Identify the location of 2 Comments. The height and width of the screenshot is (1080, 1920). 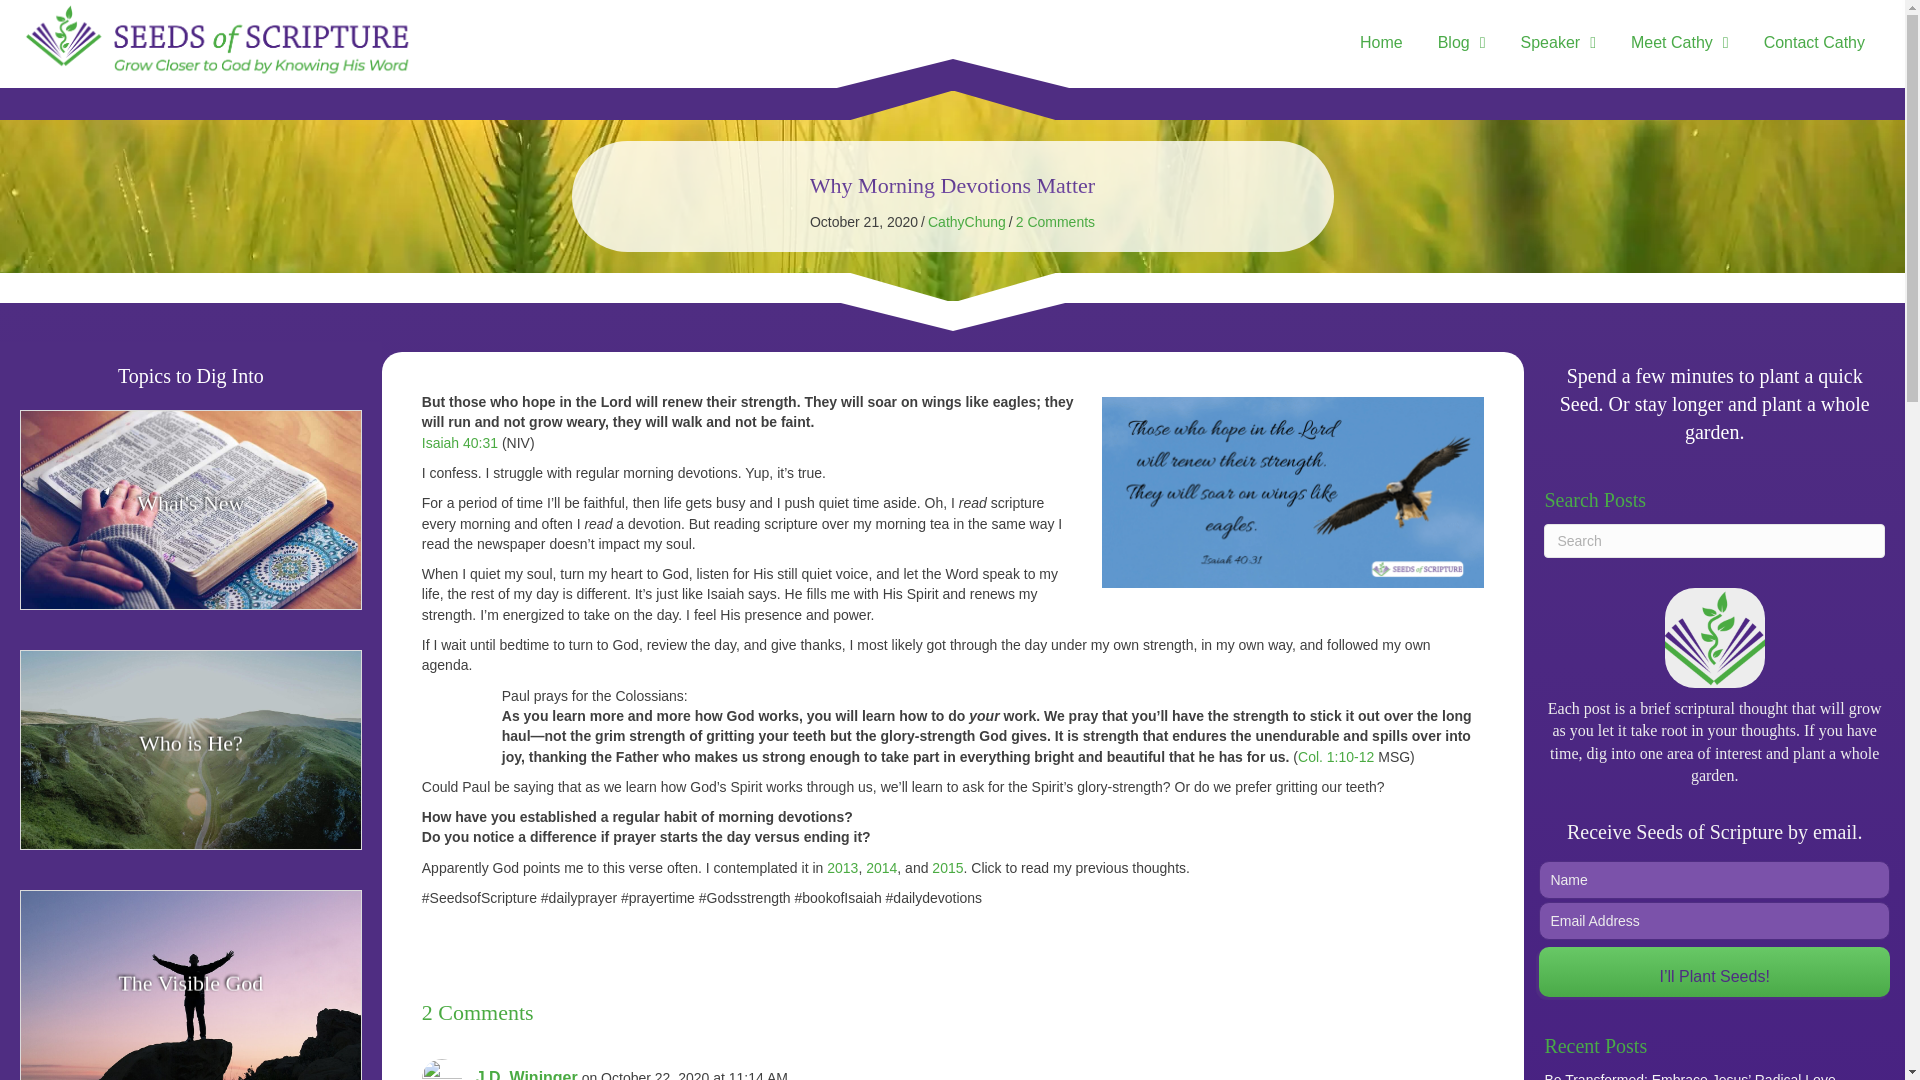
(1054, 222).